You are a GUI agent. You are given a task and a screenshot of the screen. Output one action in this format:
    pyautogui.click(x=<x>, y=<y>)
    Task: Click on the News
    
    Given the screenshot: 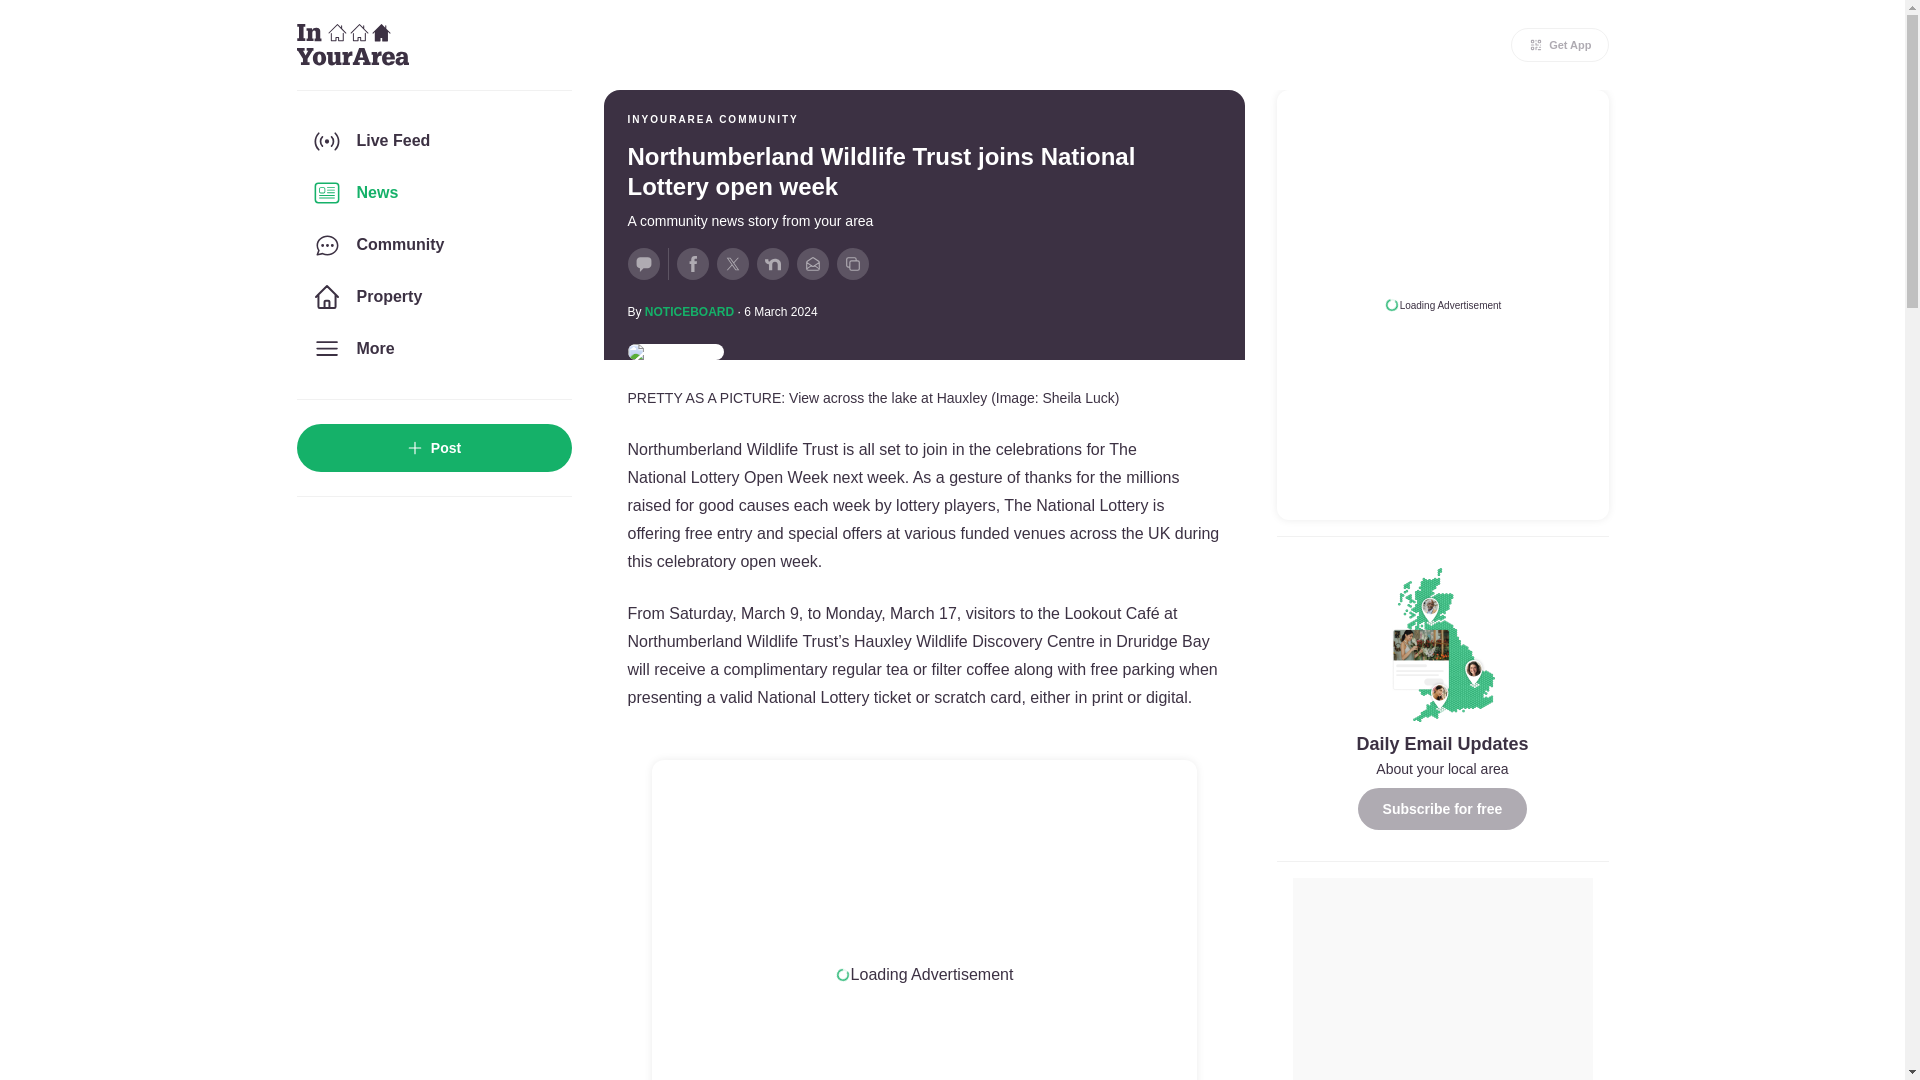 What is the action you would take?
    pyautogui.click(x=432, y=193)
    